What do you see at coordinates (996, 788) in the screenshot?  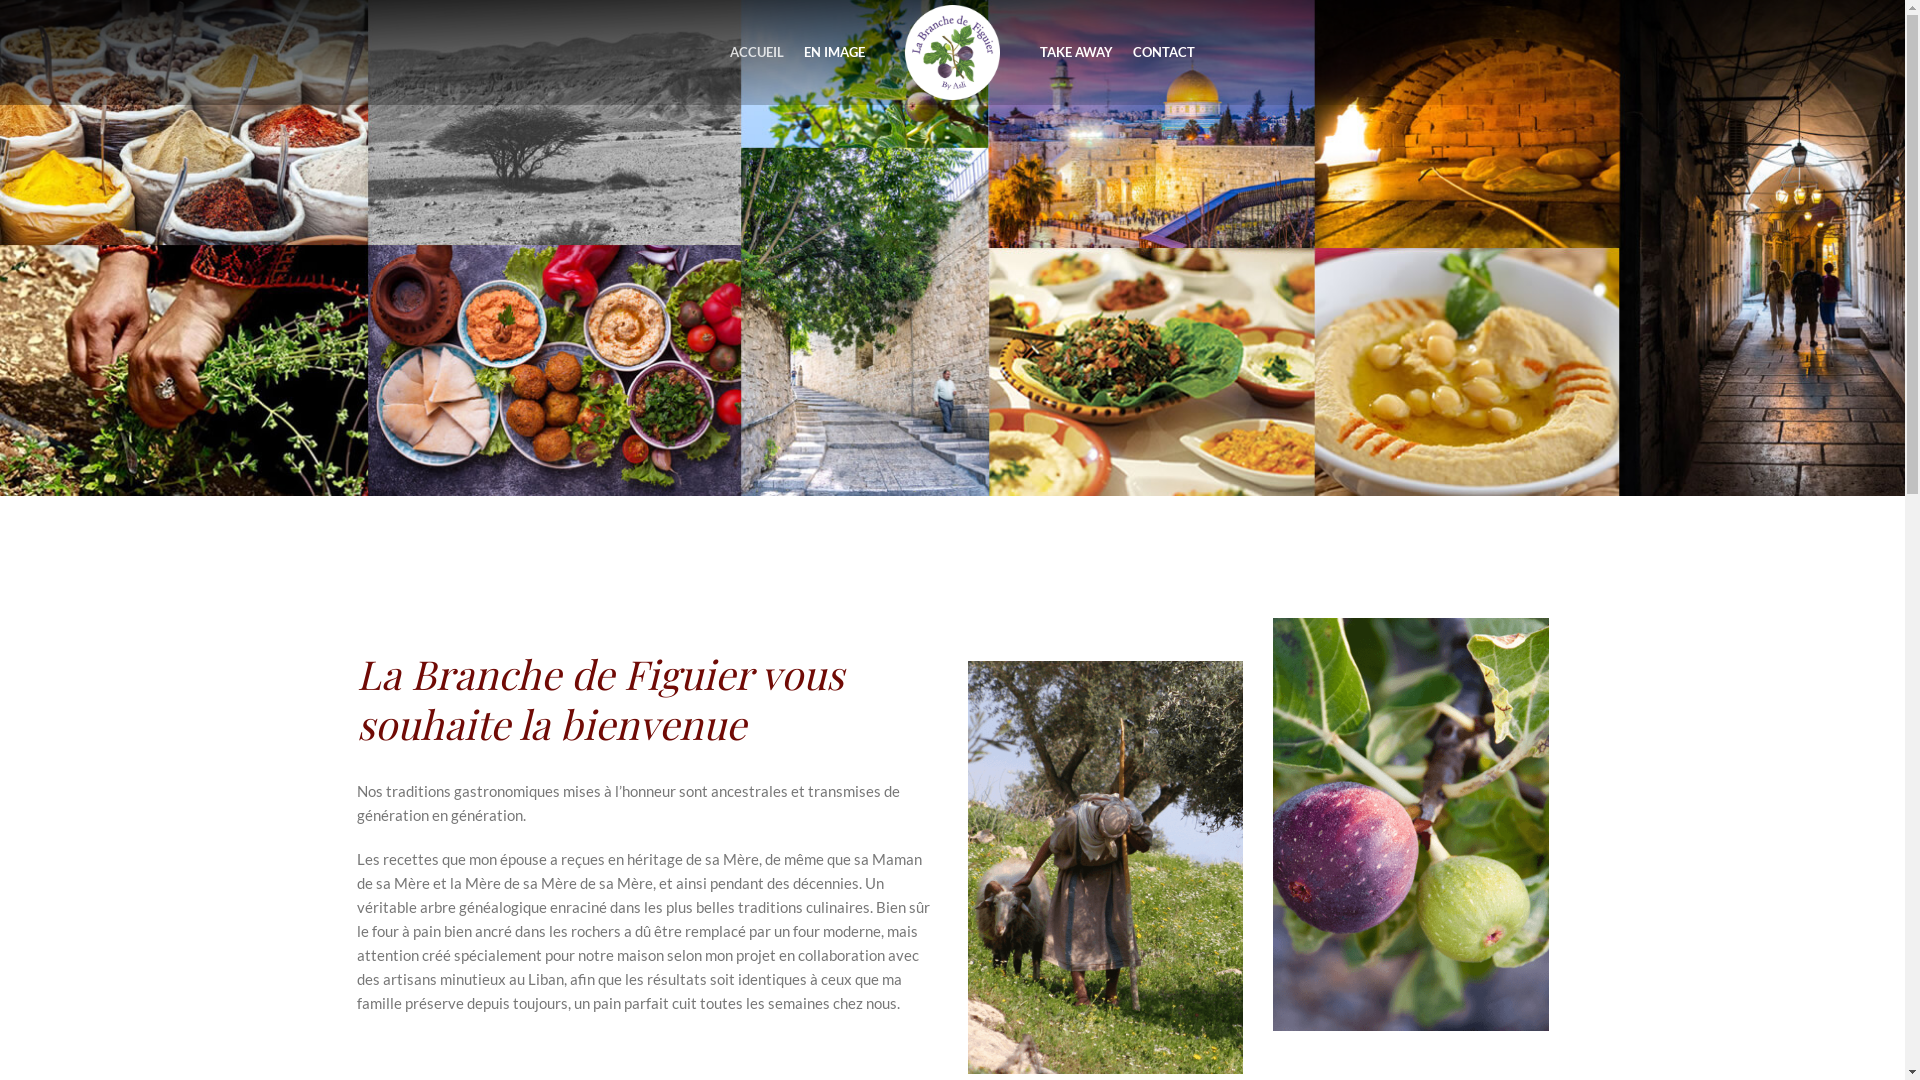 I see `Livraison` at bounding box center [996, 788].